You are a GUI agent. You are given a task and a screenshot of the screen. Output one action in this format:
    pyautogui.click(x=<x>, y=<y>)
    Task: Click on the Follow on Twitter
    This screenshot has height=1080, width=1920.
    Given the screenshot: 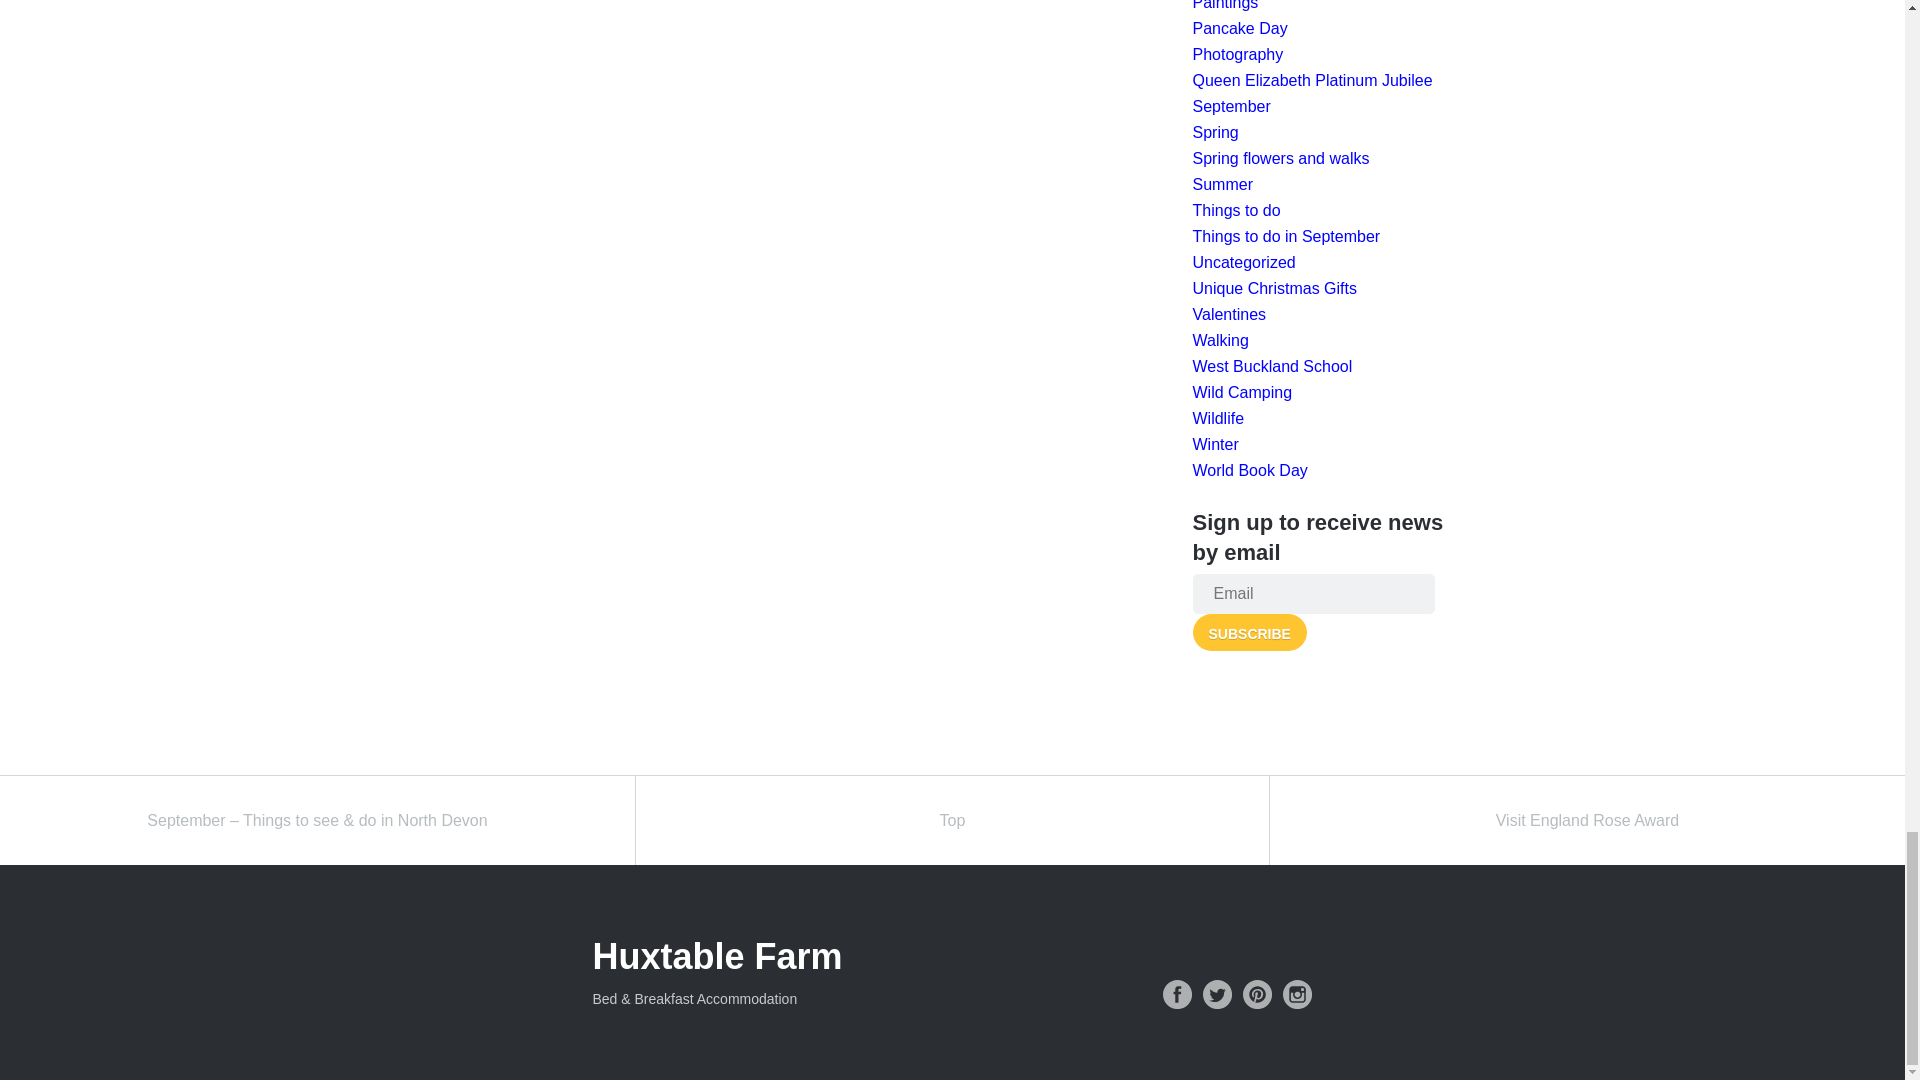 What is the action you would take?
    pyautogui.click(x=1216, y=994)
    